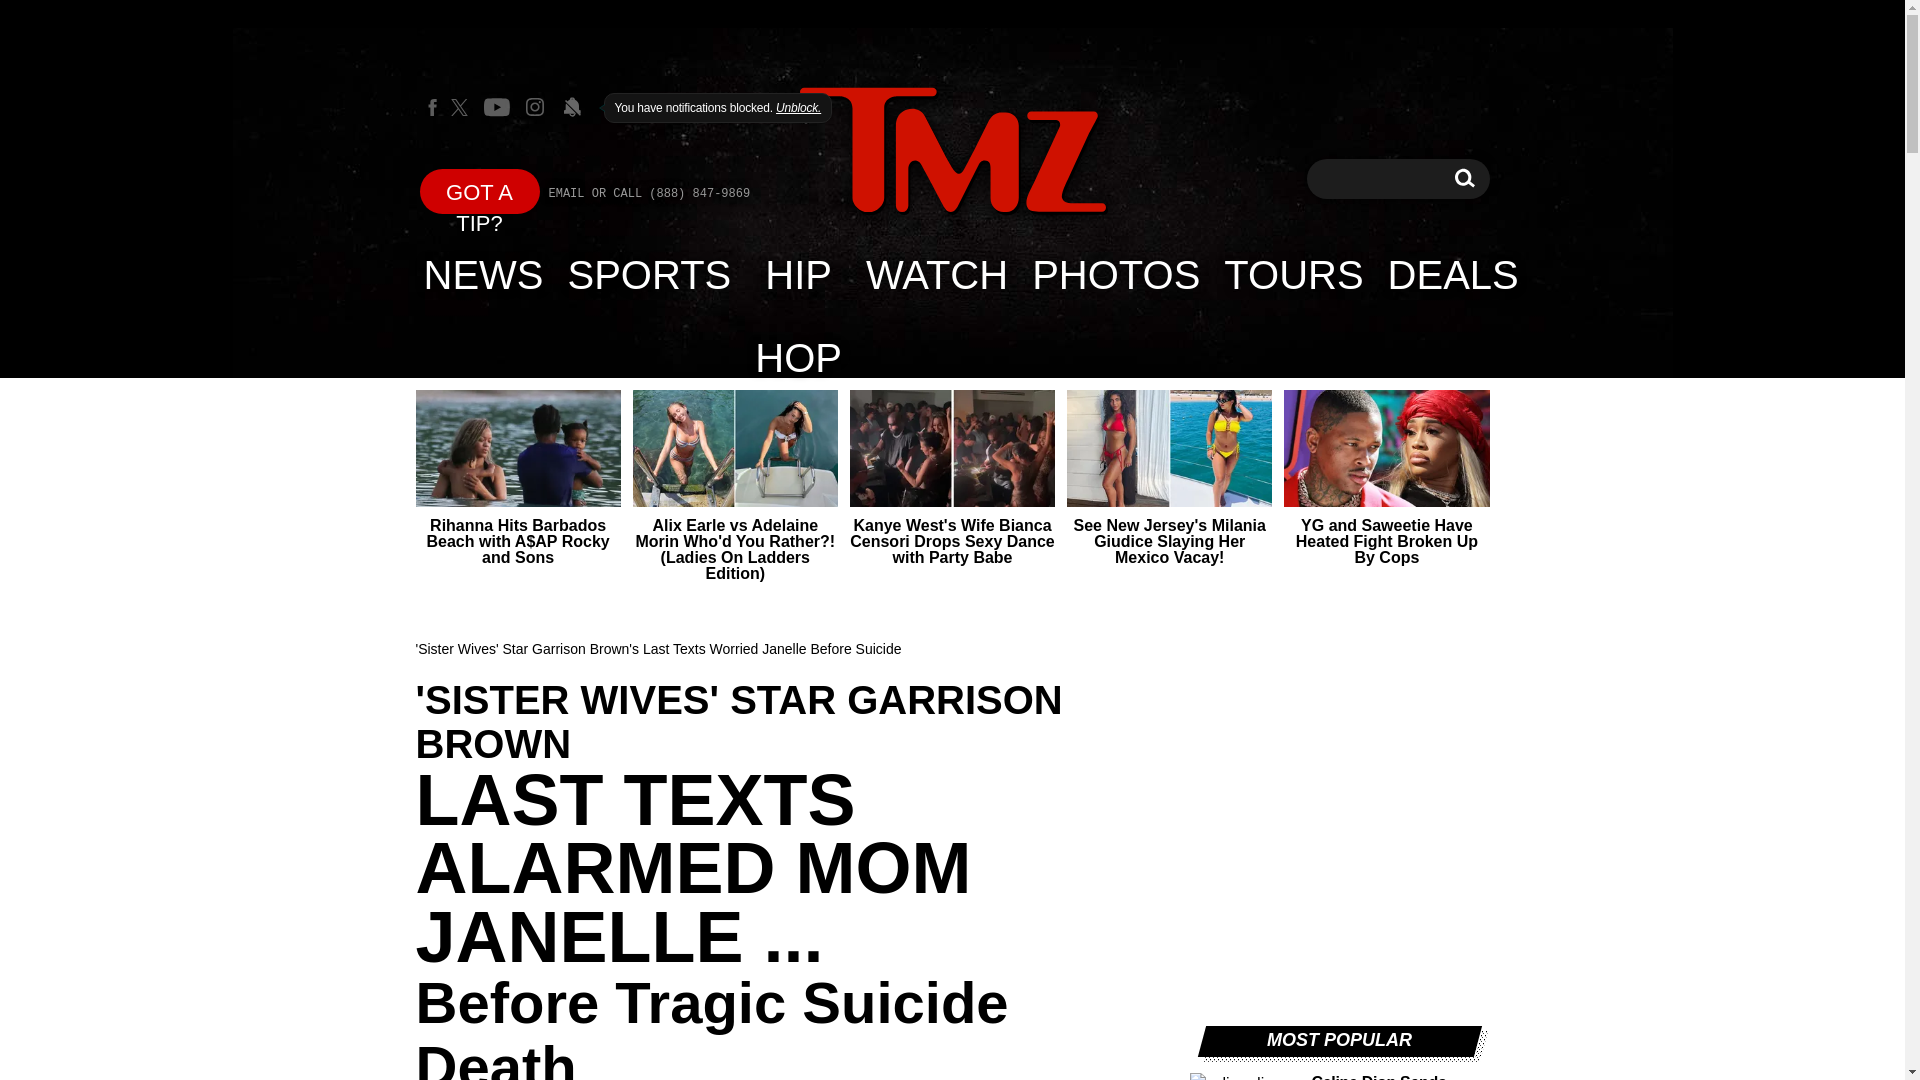 The height and width of the screenshot is (1080, 1920). I want to click on SPORTS, so click(650, 274).